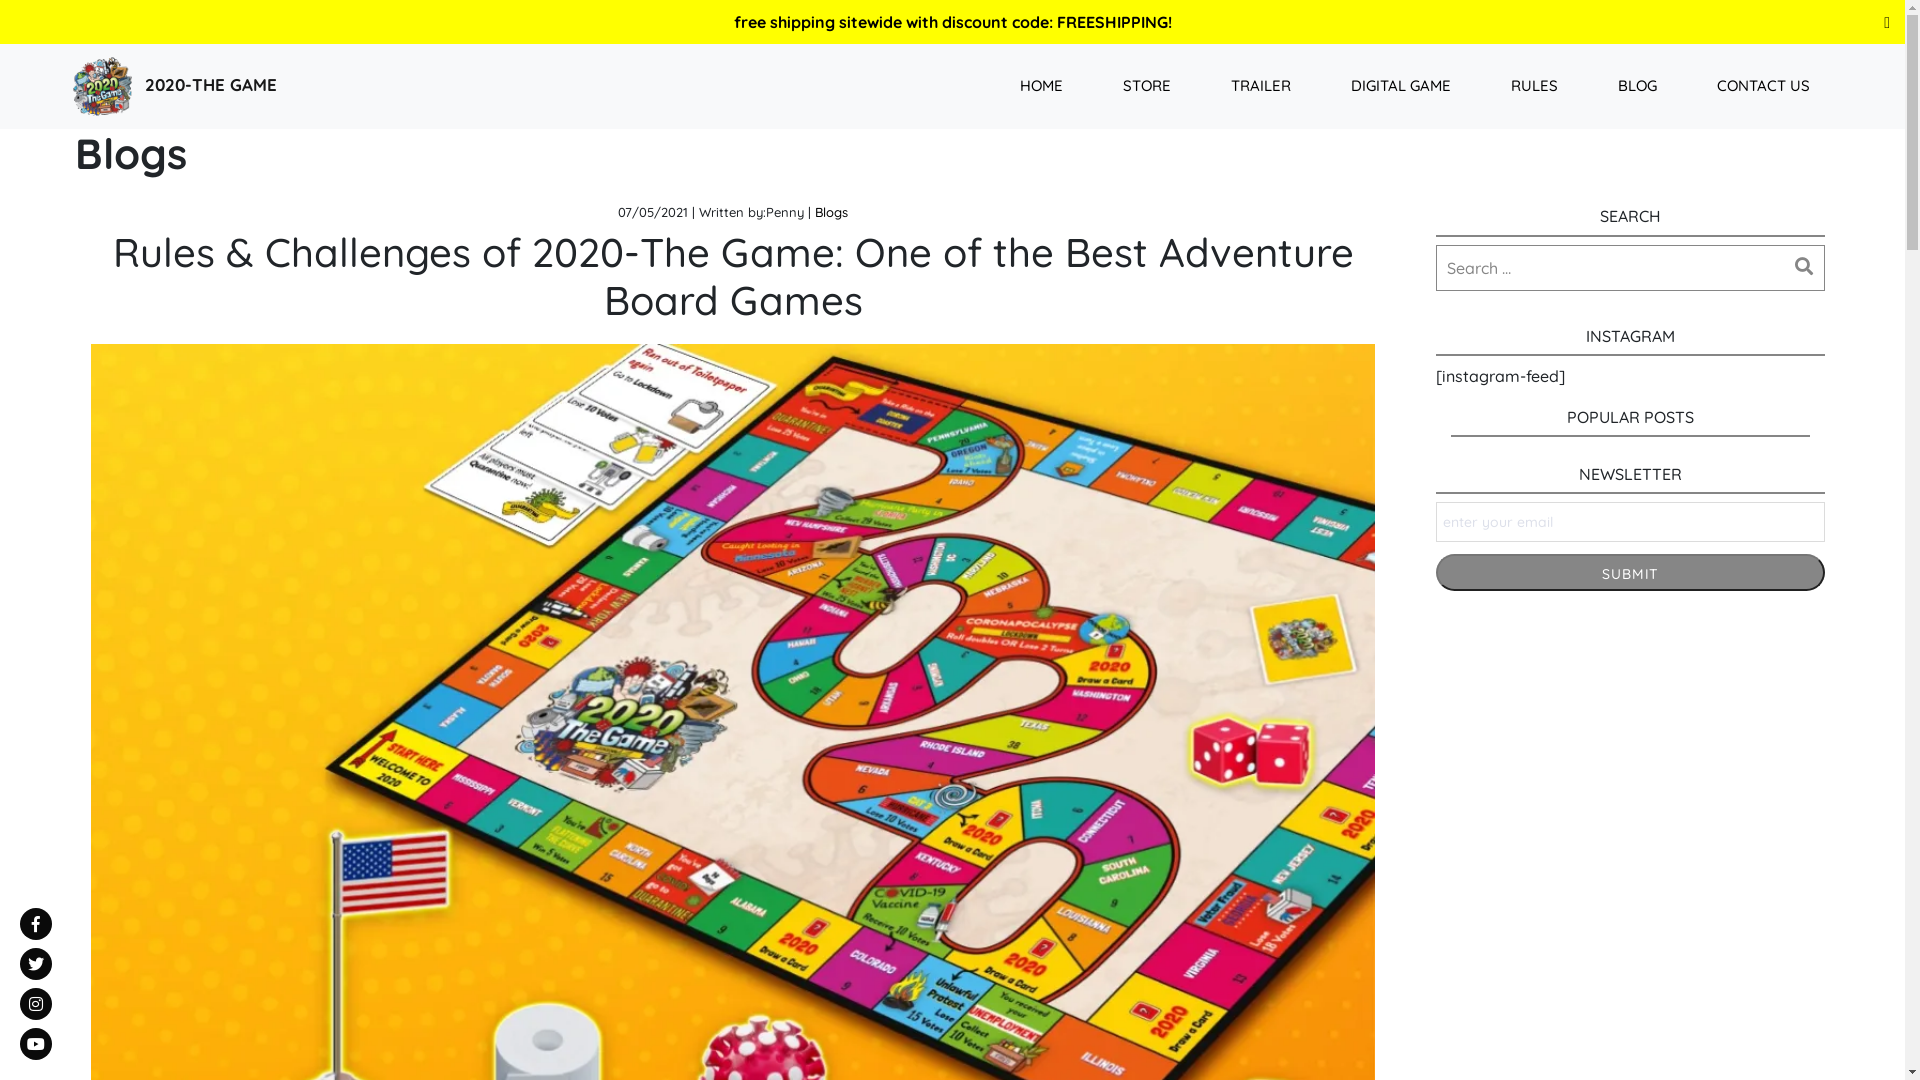  I want to click on Twitter, so click(36, 964).